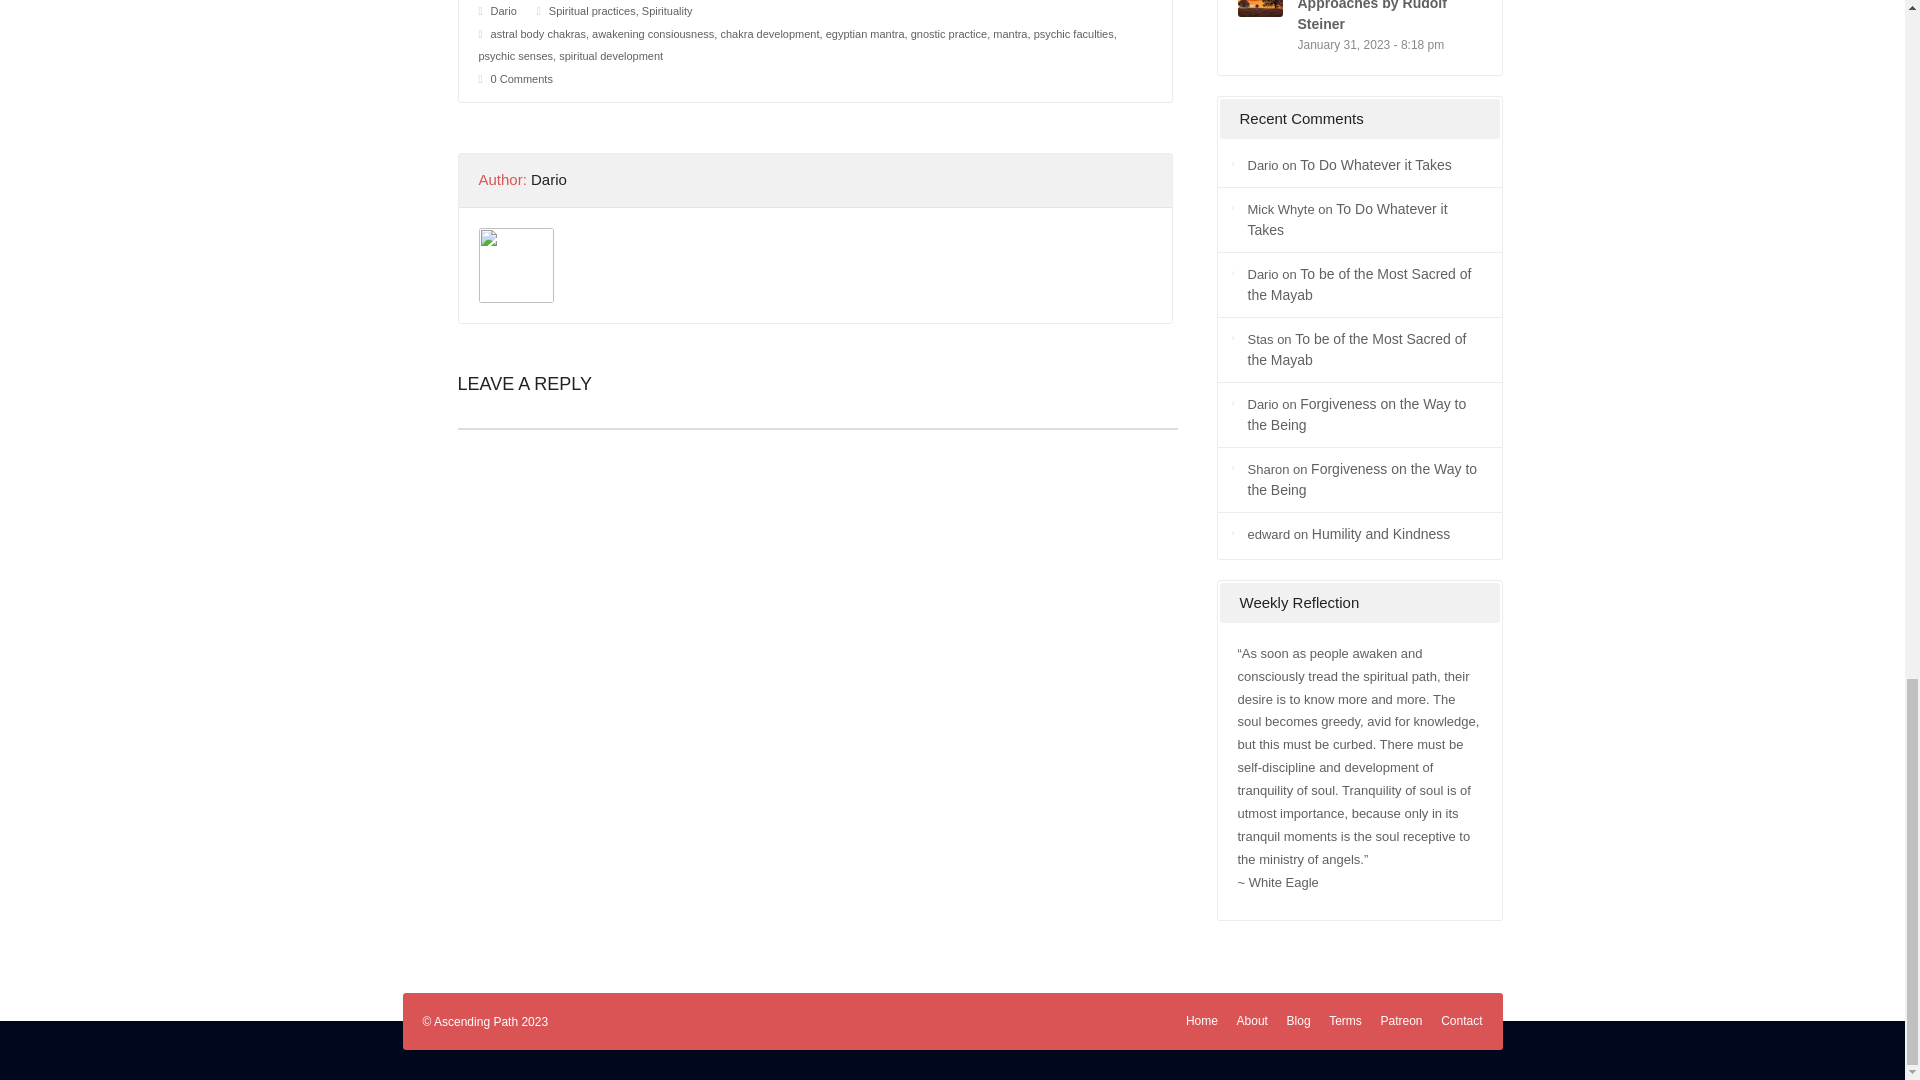 This screenshot has height=1080, width=1920. What do you see at coordinates (592, 11) in the screenshot?
I see `View all posts in Spiritual practices` at bounding box center [592, 11].